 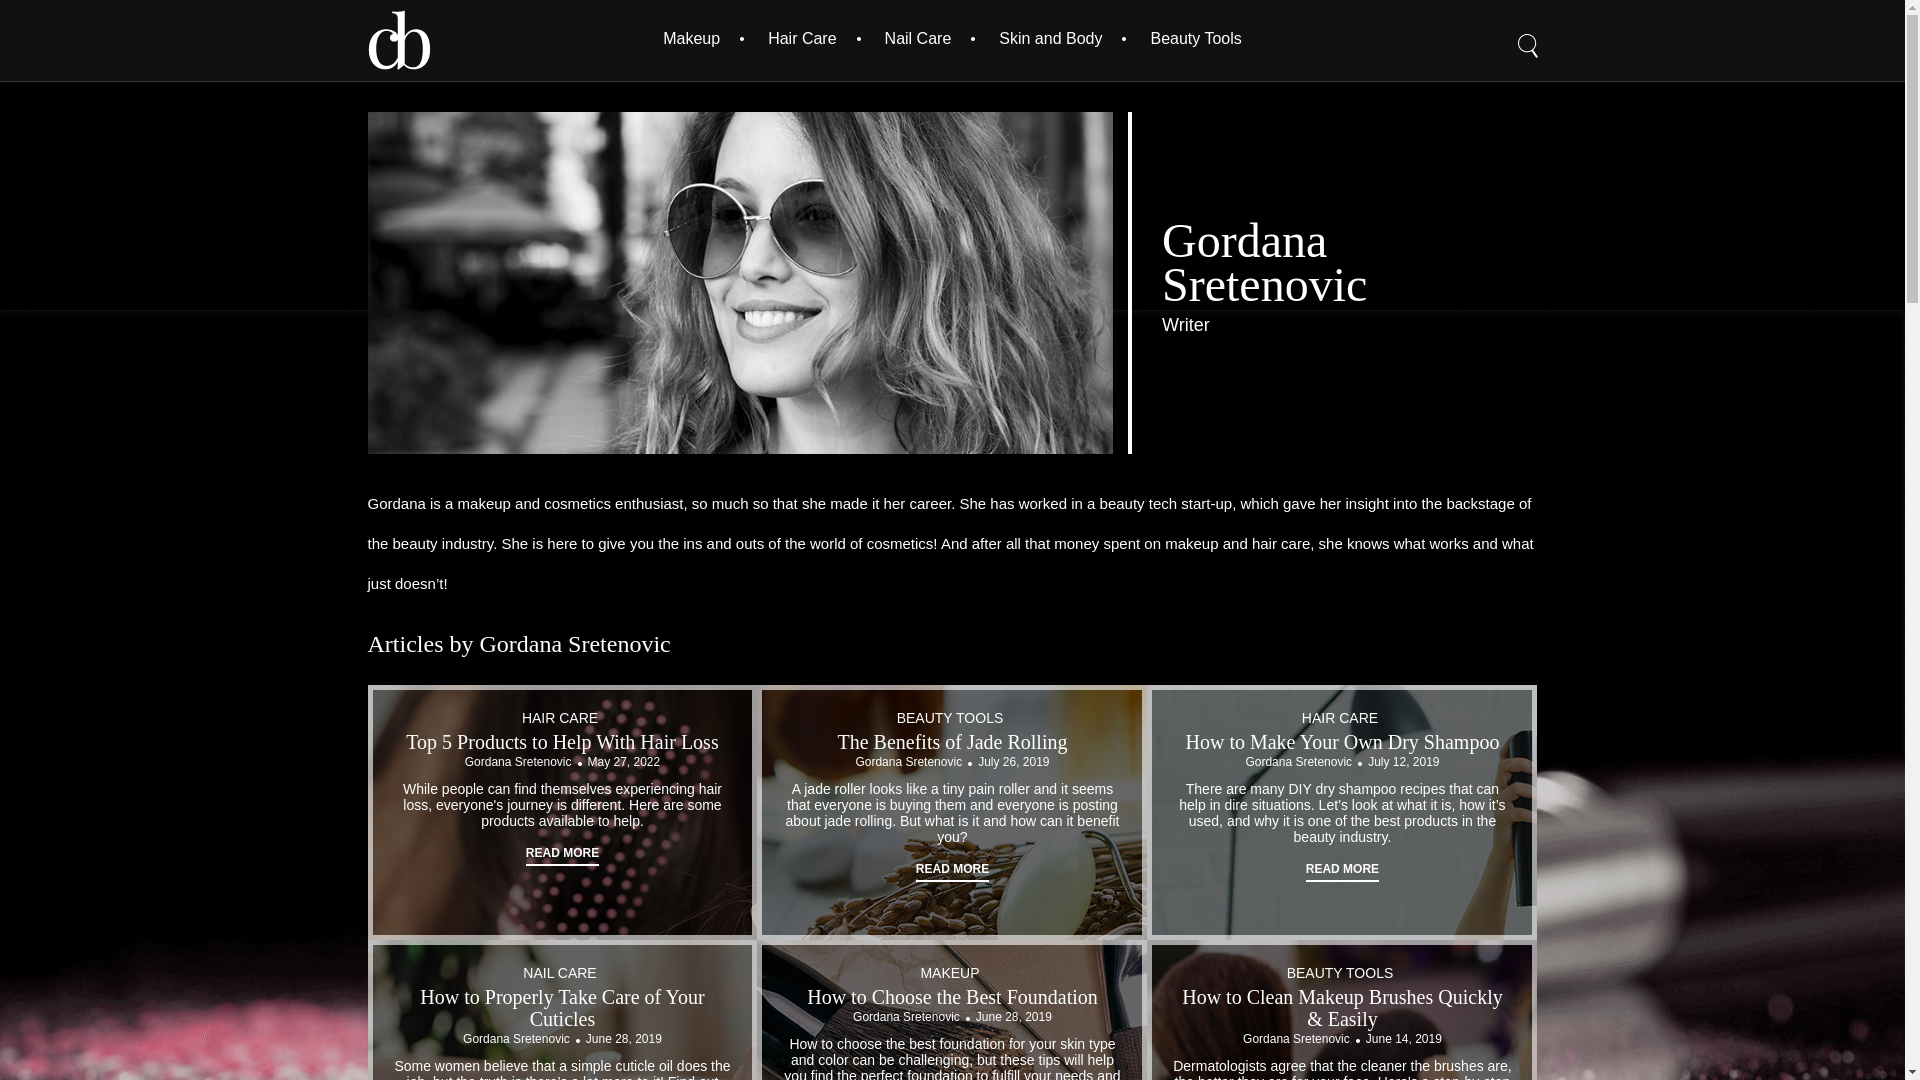 What do you see at coordinates (691, 38) in the screenshot?
I see `Makeup` at bounding box center [691, 38].